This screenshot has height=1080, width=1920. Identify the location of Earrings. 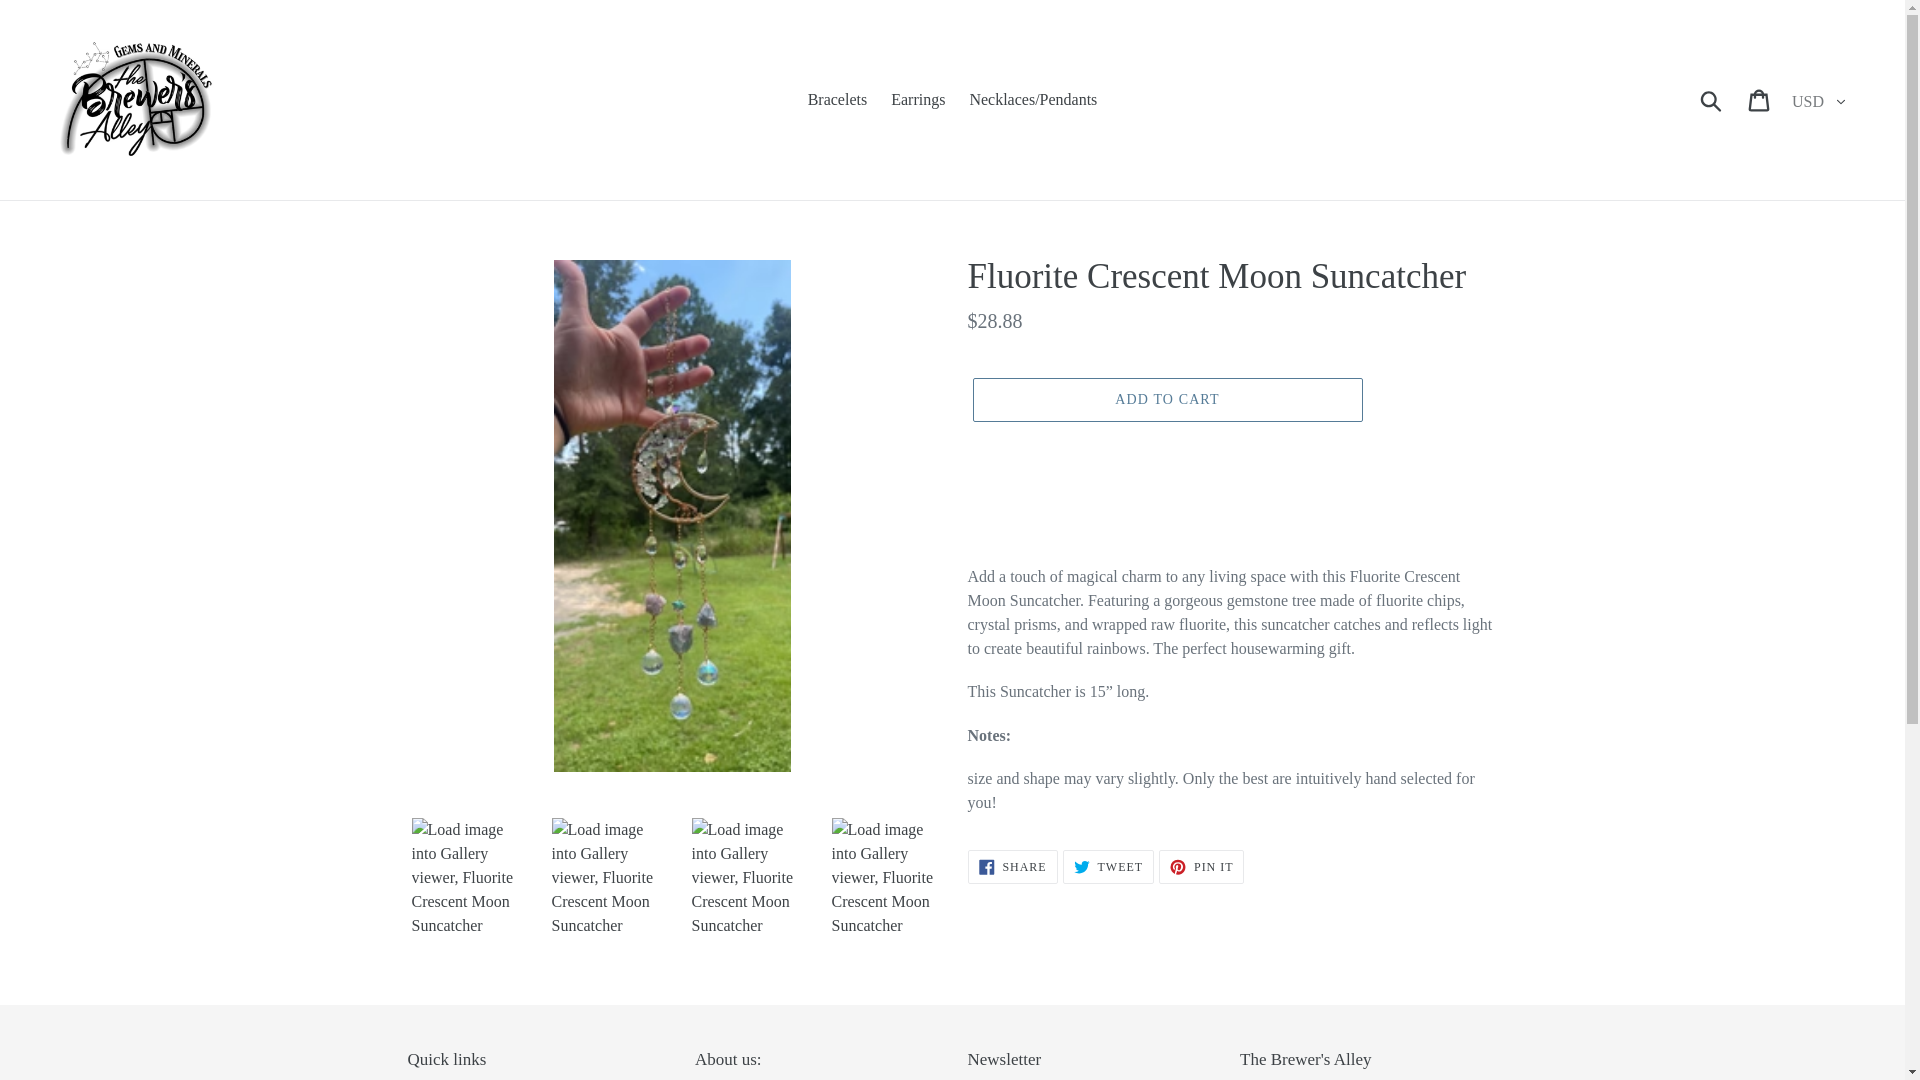
(918, 100).